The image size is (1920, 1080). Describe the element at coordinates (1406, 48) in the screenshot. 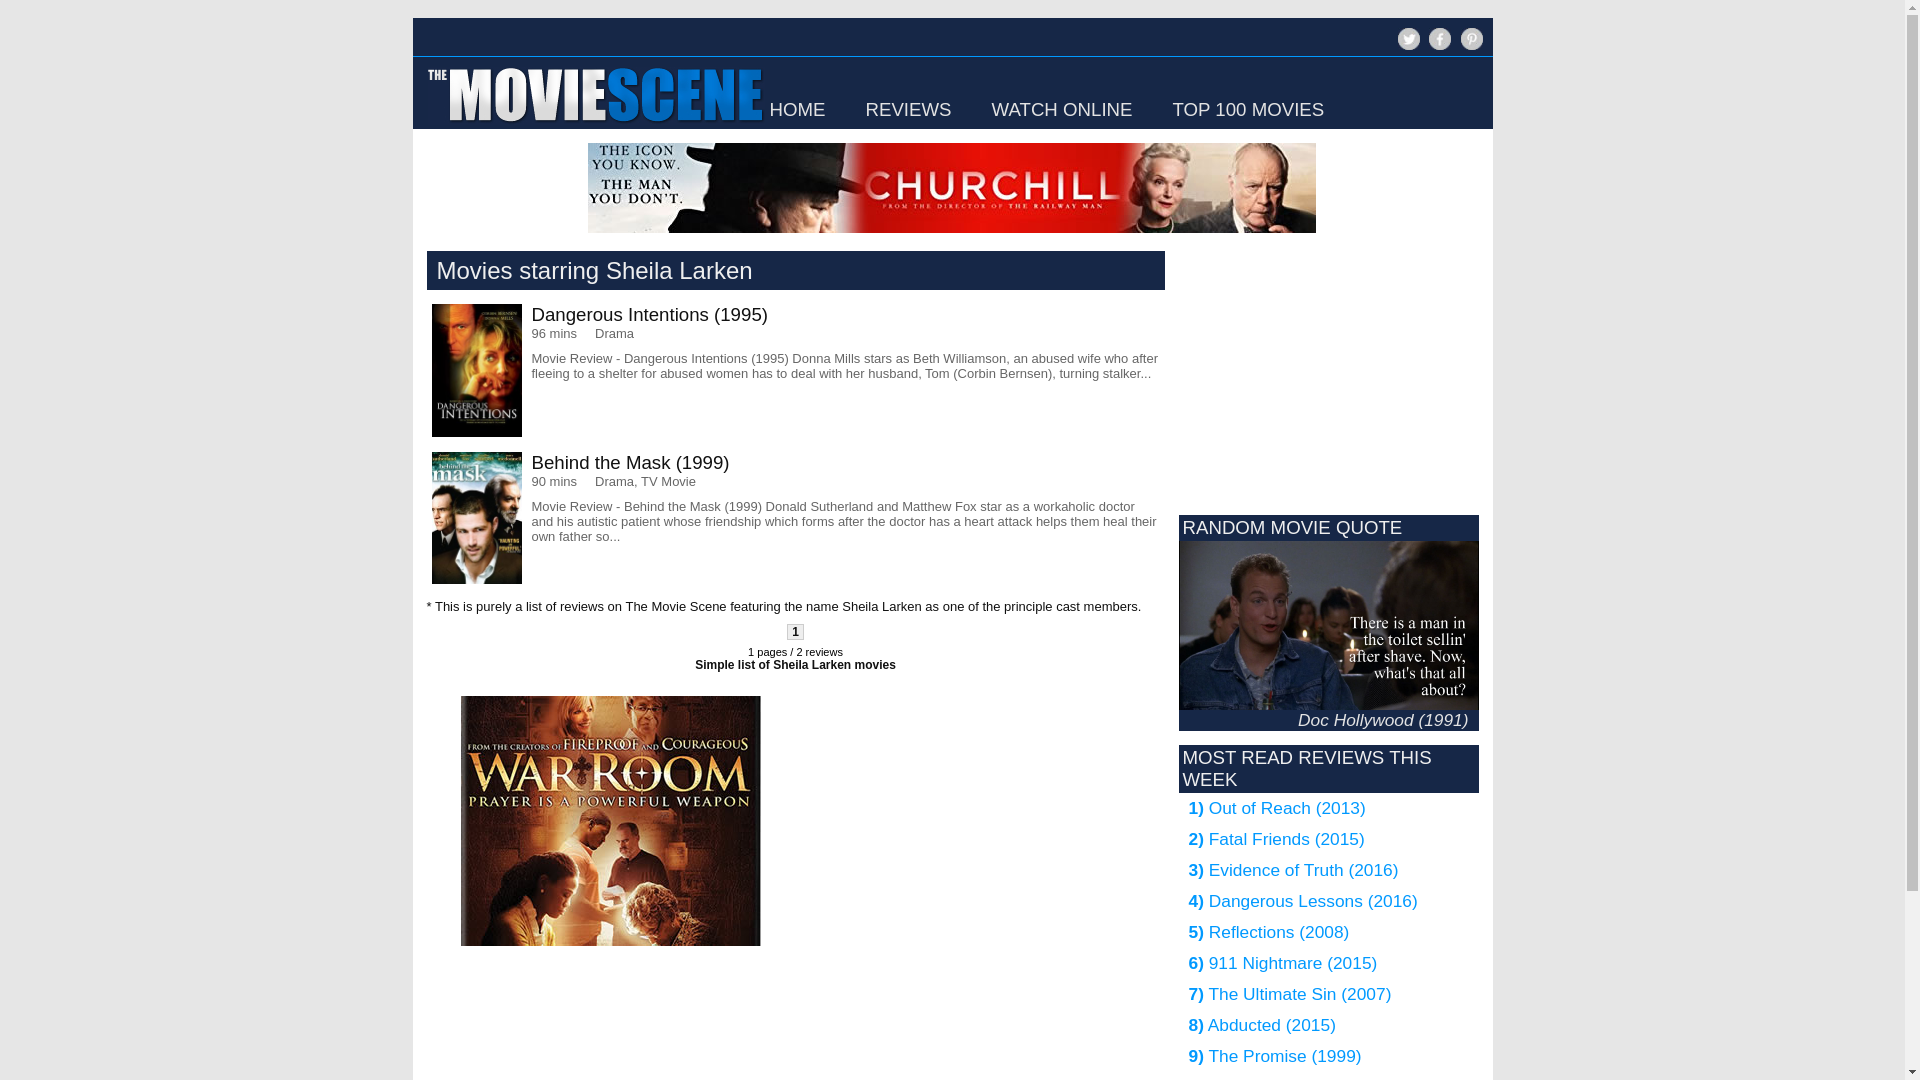

I see `Follow The Movie Scene on Twitter` at that location.